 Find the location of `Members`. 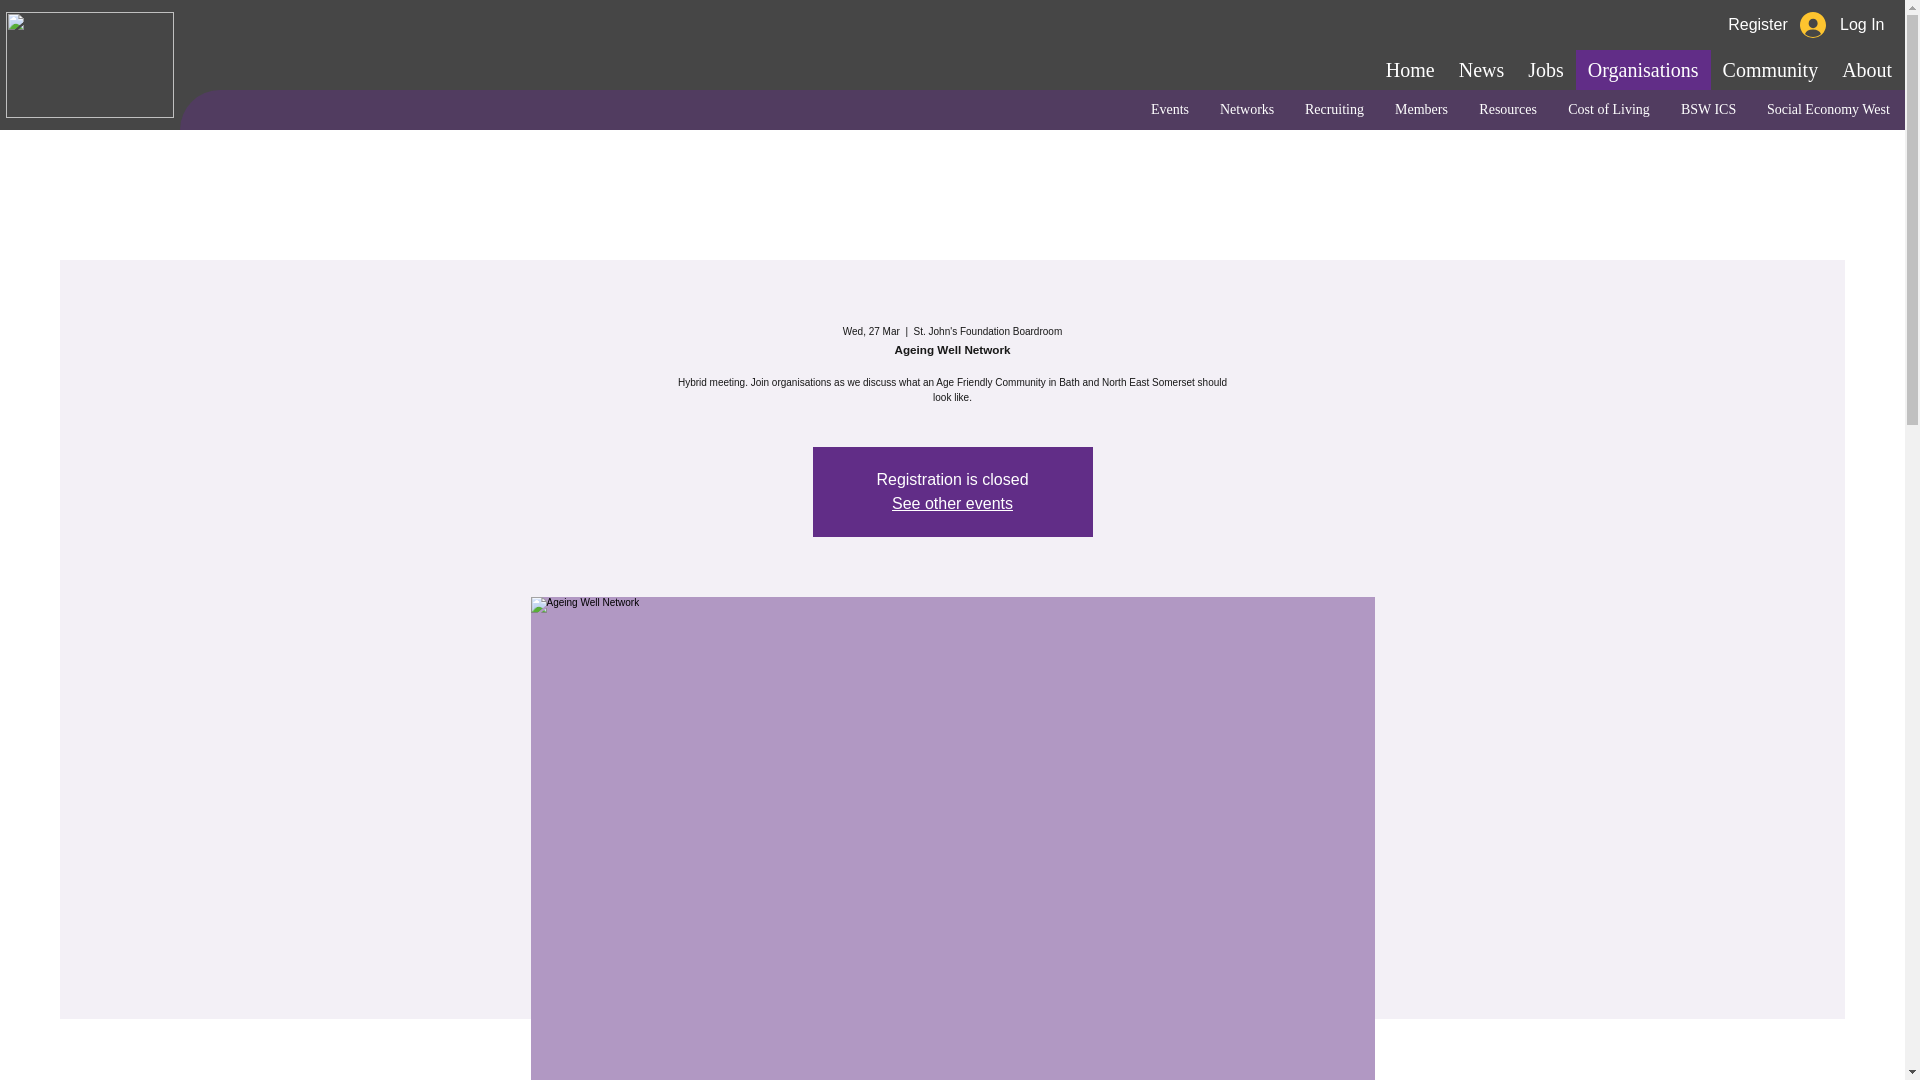

Members is located at coordinates (1420, 109).